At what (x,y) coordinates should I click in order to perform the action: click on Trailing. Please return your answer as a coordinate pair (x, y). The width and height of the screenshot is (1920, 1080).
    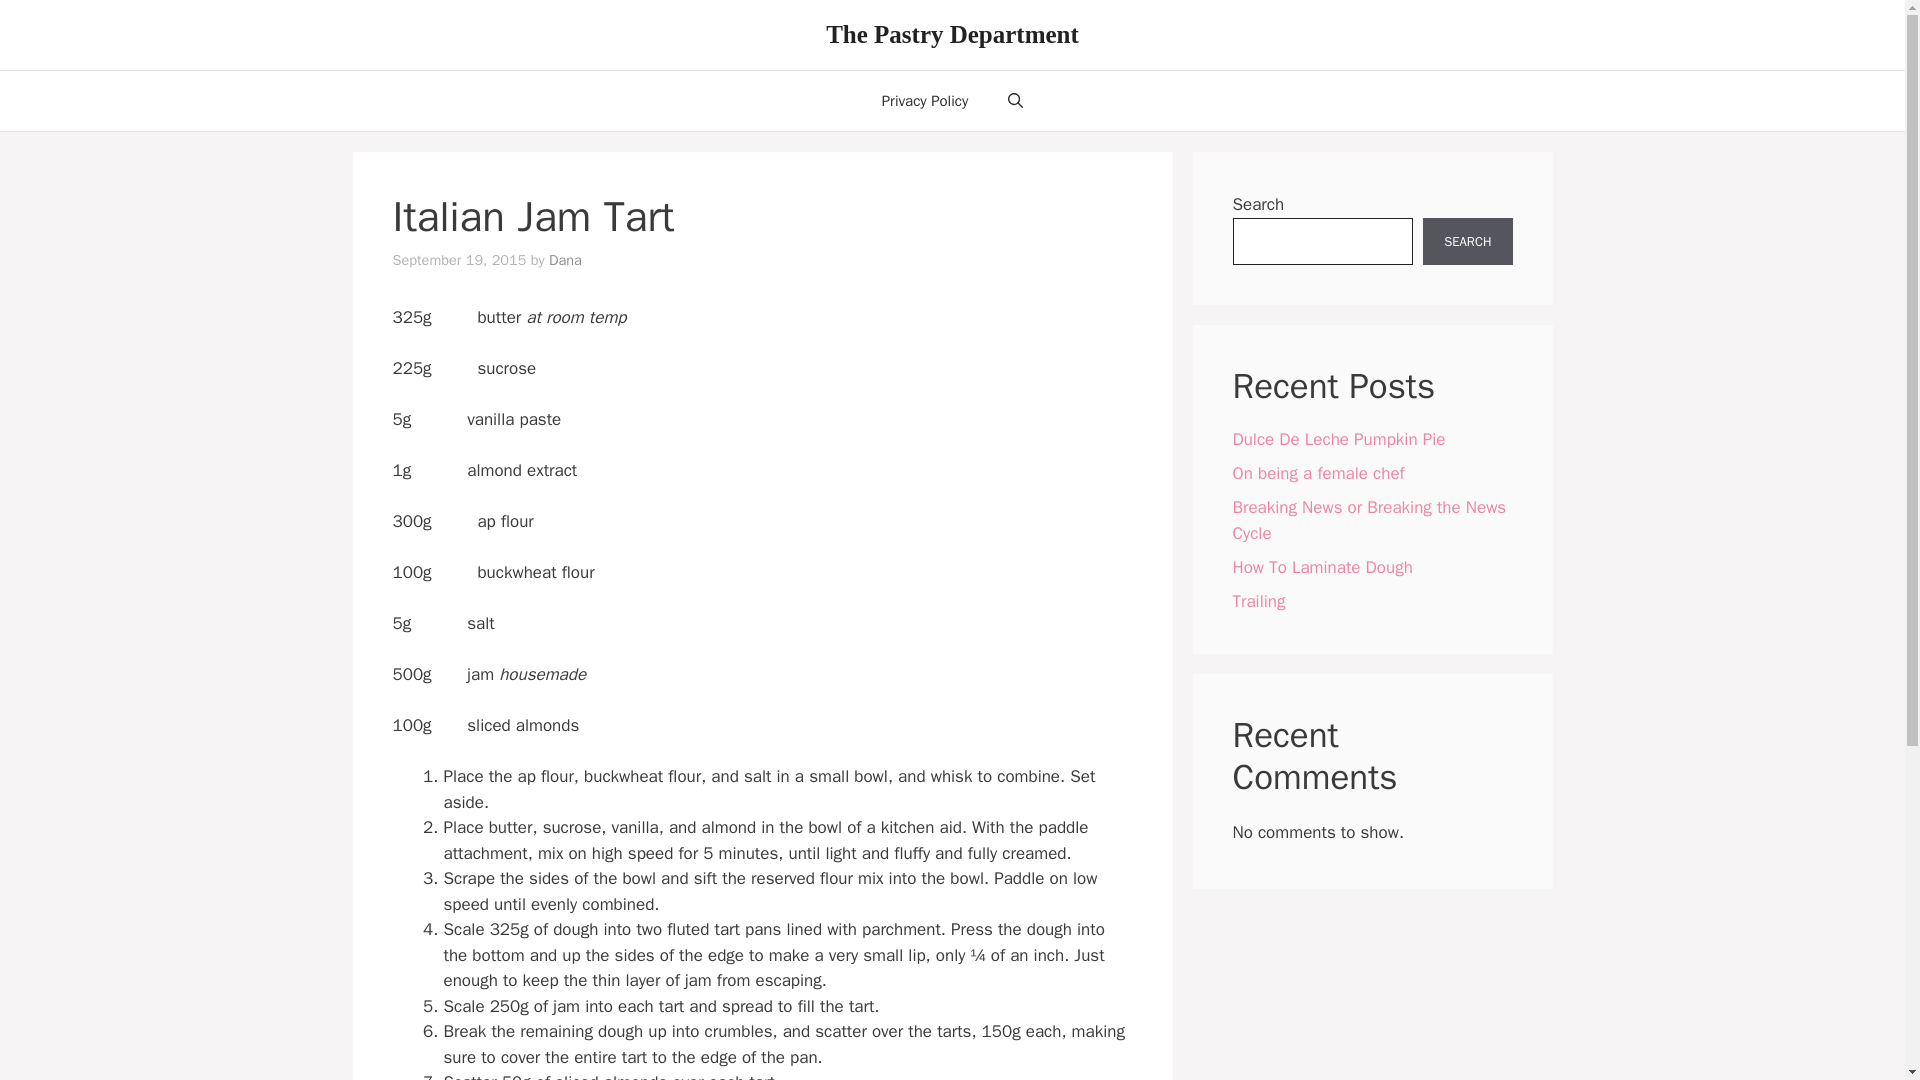
    Looking at the image, I should click on (1258, 600).